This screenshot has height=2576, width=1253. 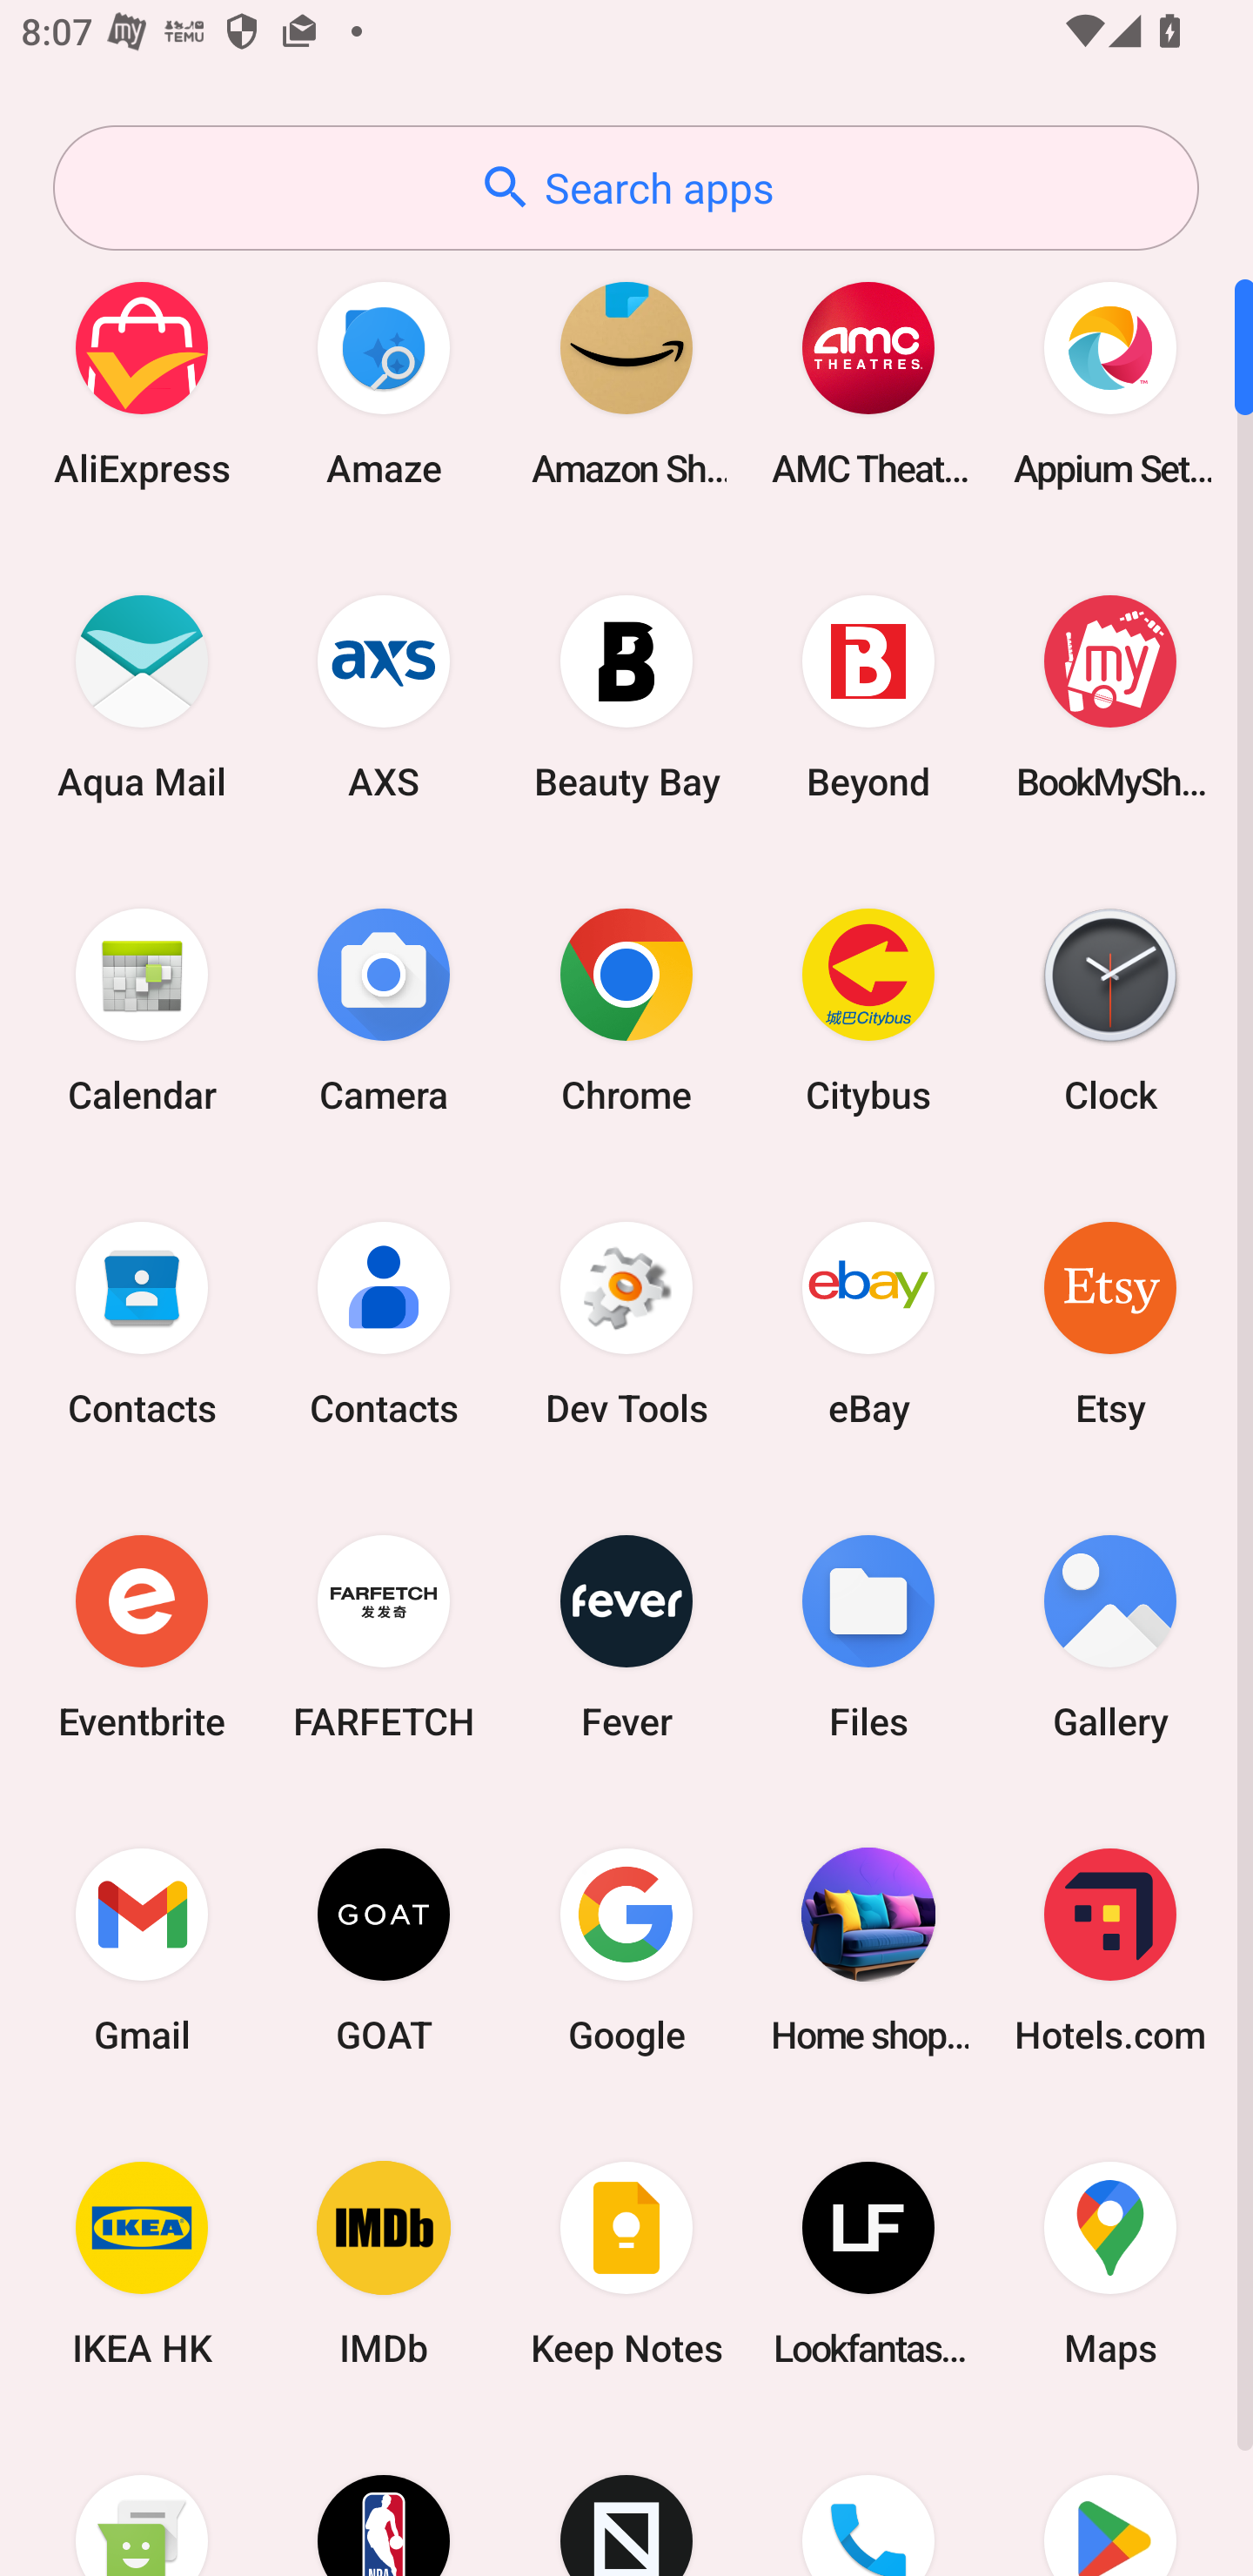 What do you see at coordinates (868, 1949) in the screenshot?
I see `Home shopping` at bounding box center [868, 1949].